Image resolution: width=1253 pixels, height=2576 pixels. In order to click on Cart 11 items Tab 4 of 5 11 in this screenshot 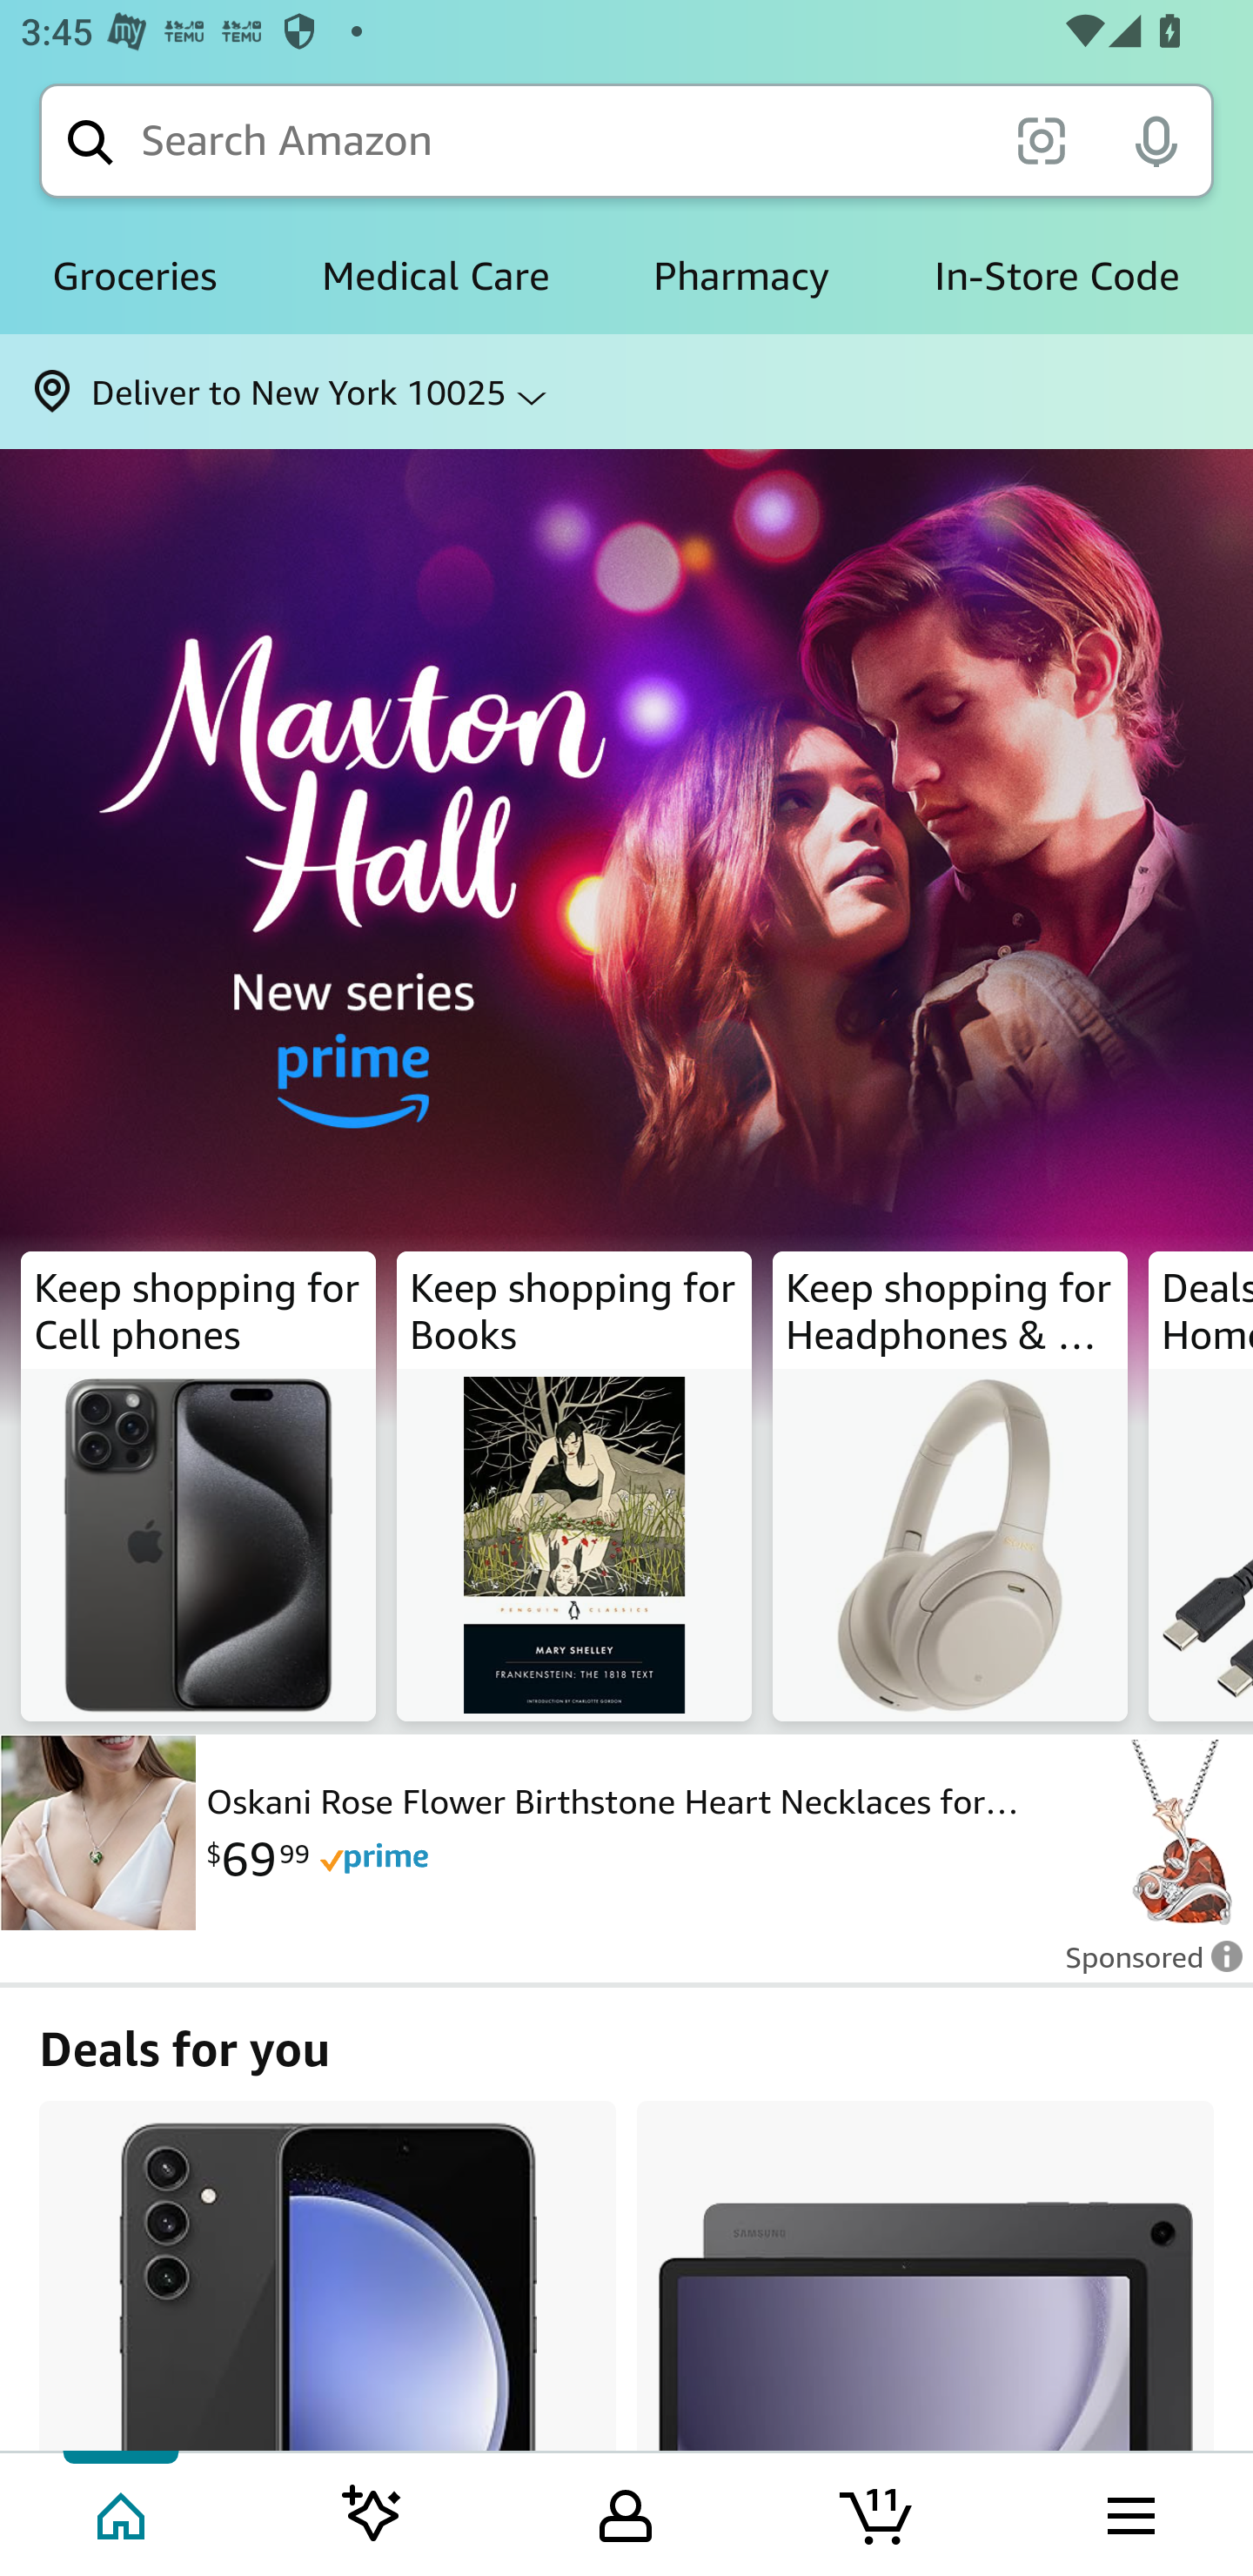, I will do `click(878, 2512)`.